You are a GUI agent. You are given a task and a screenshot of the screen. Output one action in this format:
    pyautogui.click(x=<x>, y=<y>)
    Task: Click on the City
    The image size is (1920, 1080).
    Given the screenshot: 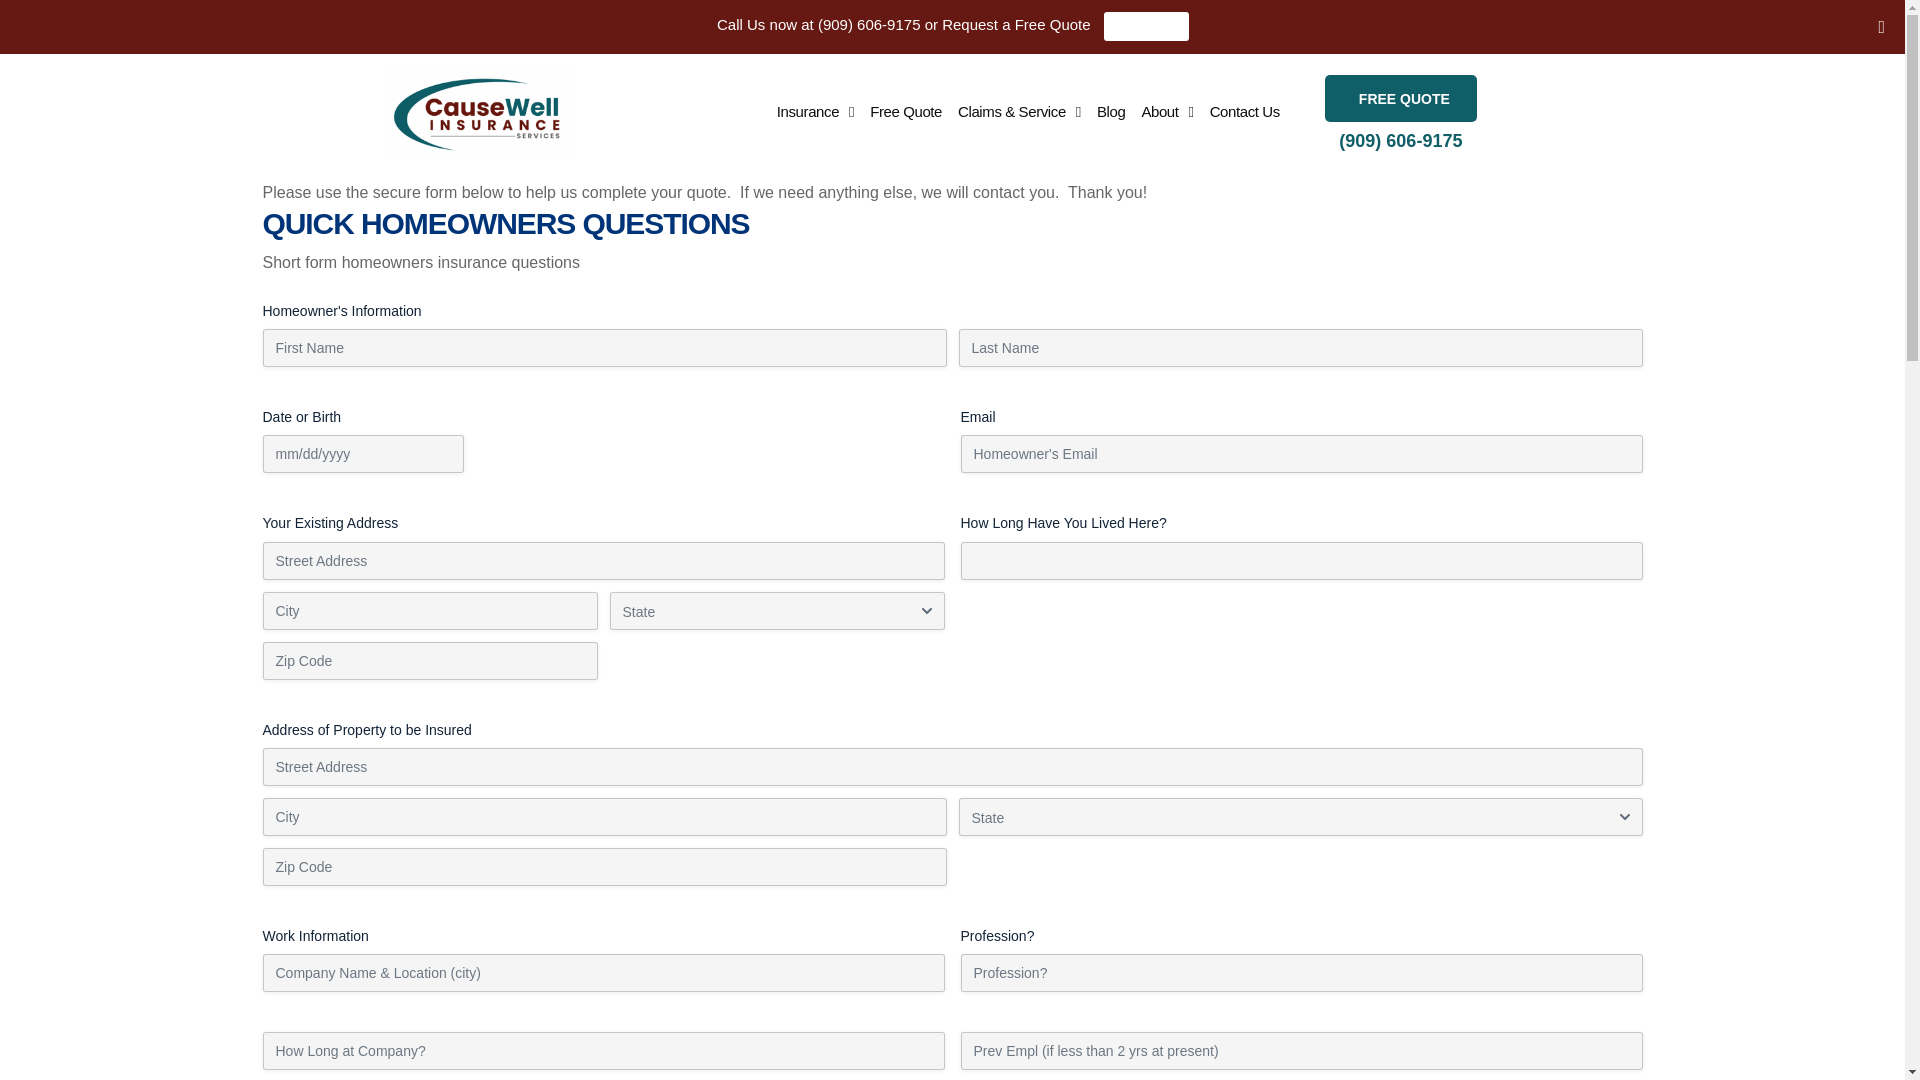 What is the action you would take?
    pyautogui.click(x=604, y=816)
    